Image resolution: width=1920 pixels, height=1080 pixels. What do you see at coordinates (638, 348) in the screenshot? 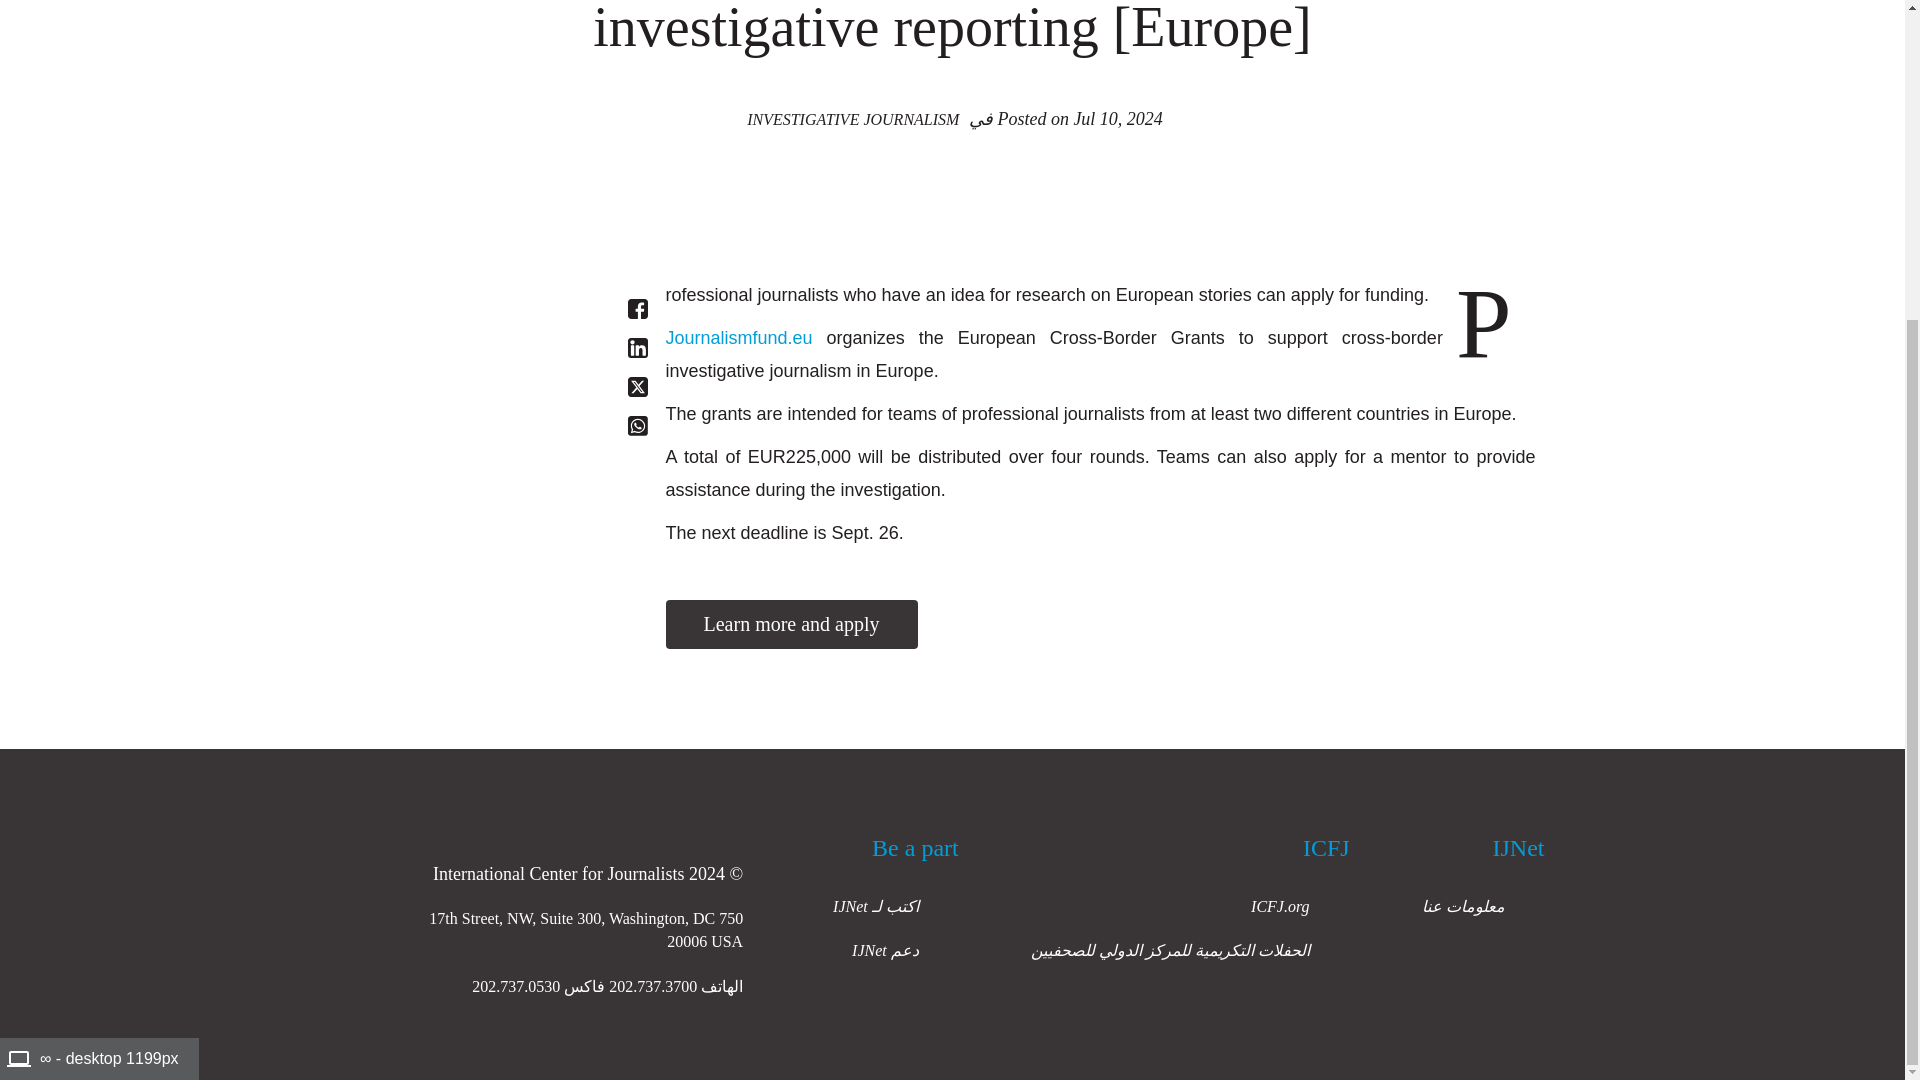
I see `Linkedin` at bounding box center [638, 348].